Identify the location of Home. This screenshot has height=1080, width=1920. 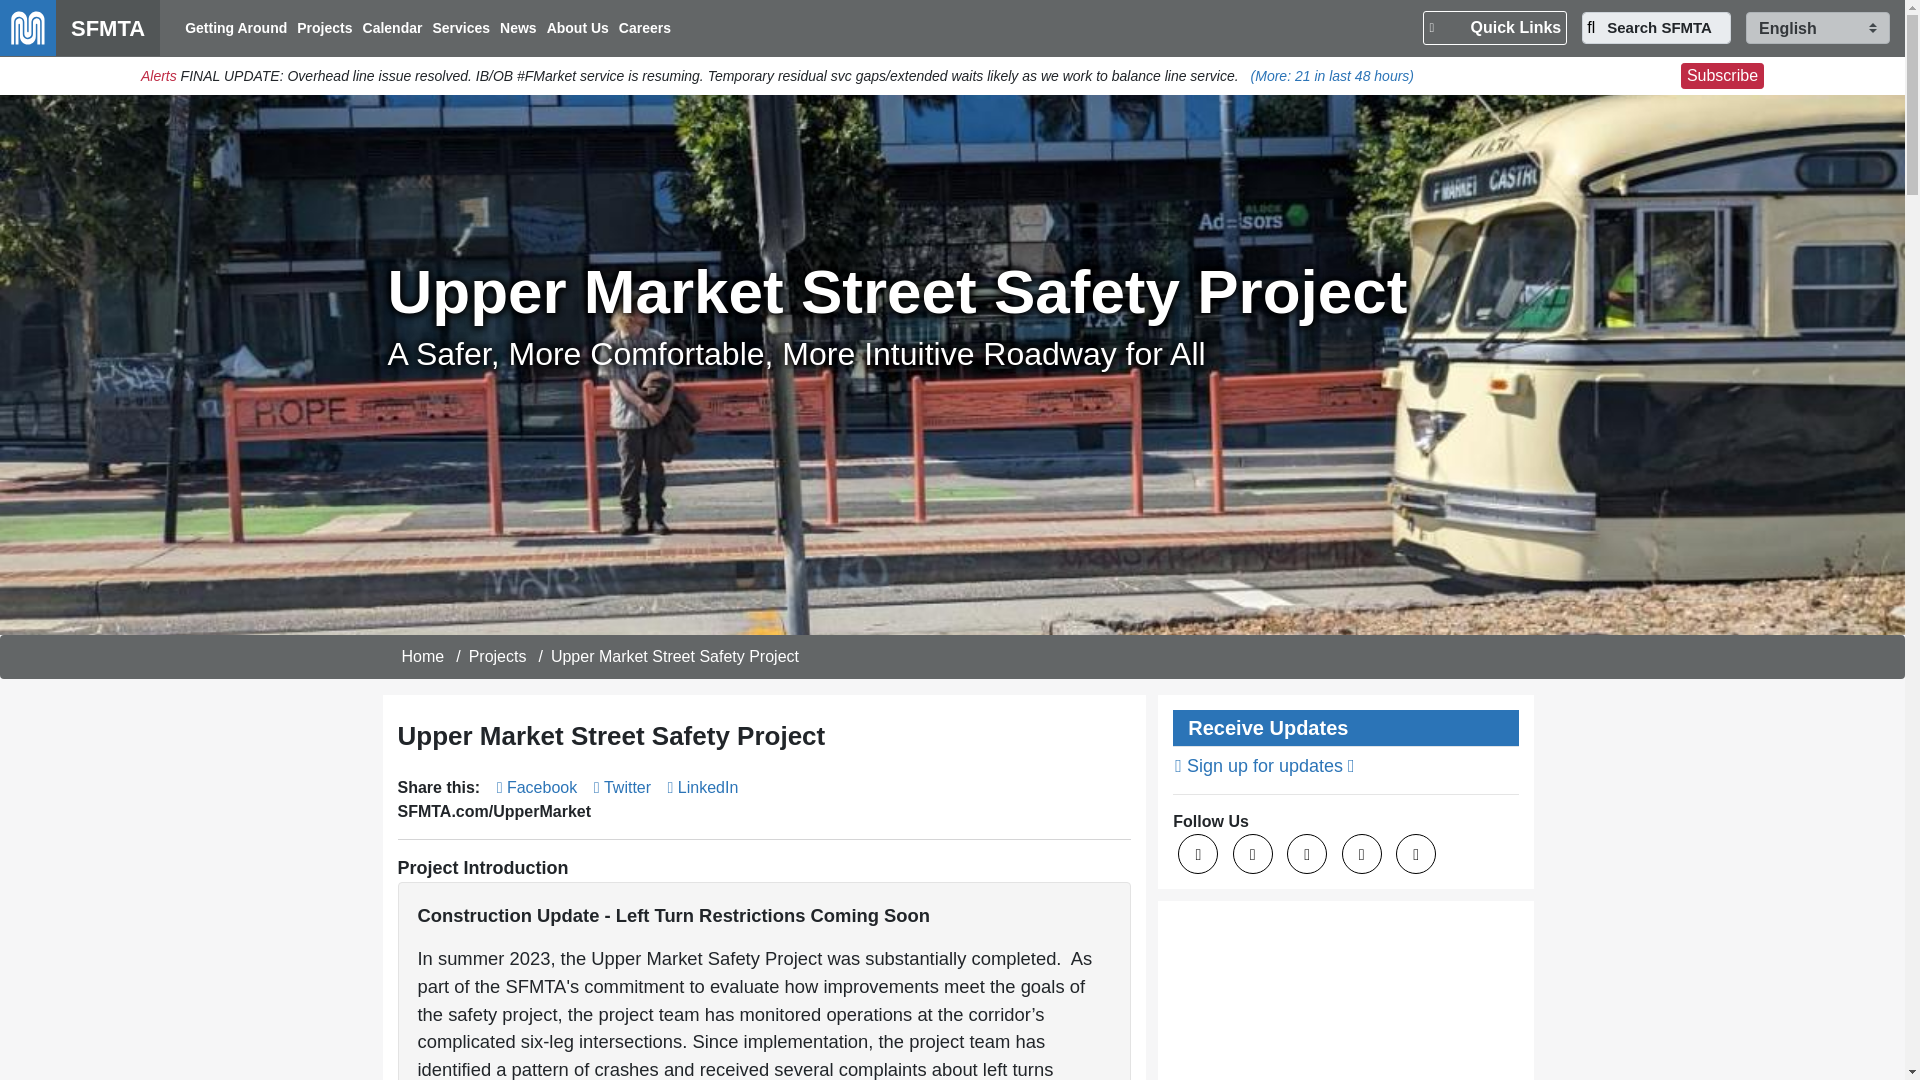
(80, 28).